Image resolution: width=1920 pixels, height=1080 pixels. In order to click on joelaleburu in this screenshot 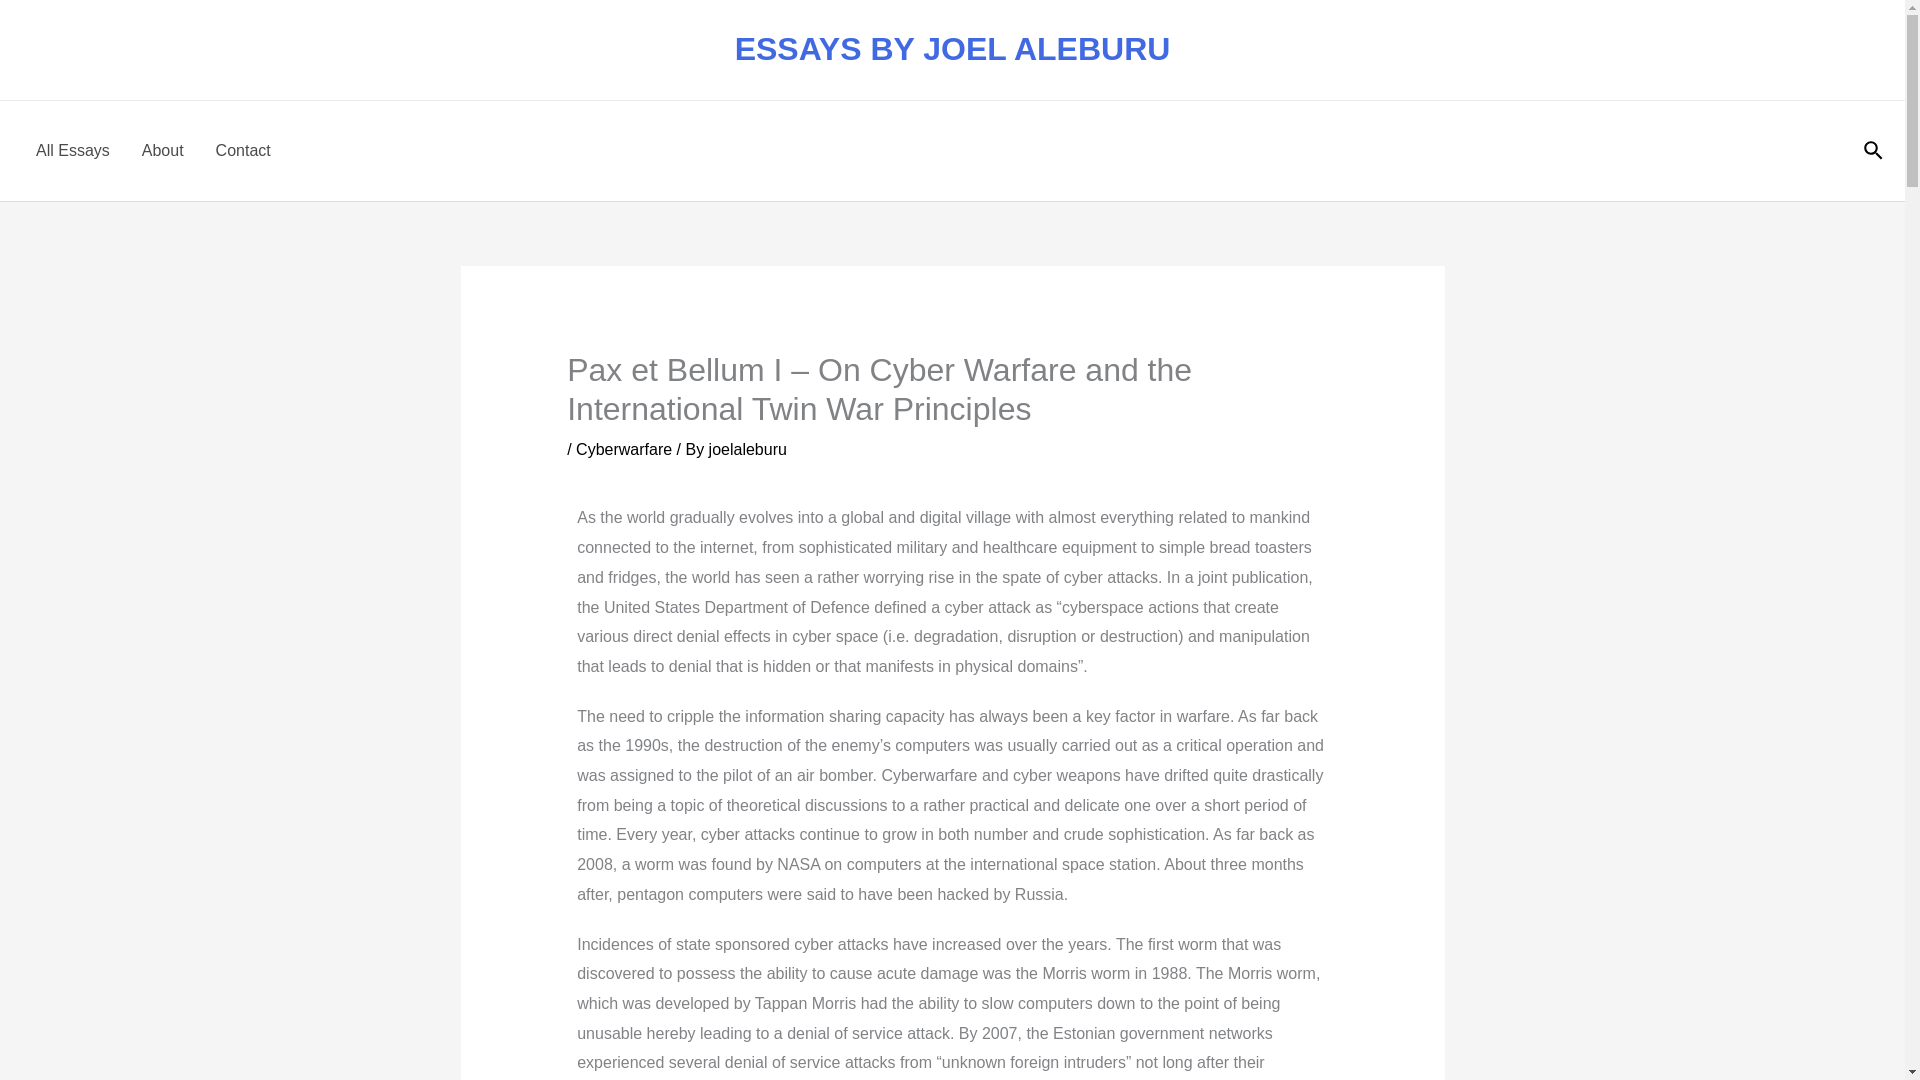, I will do `click(748, 448)`.